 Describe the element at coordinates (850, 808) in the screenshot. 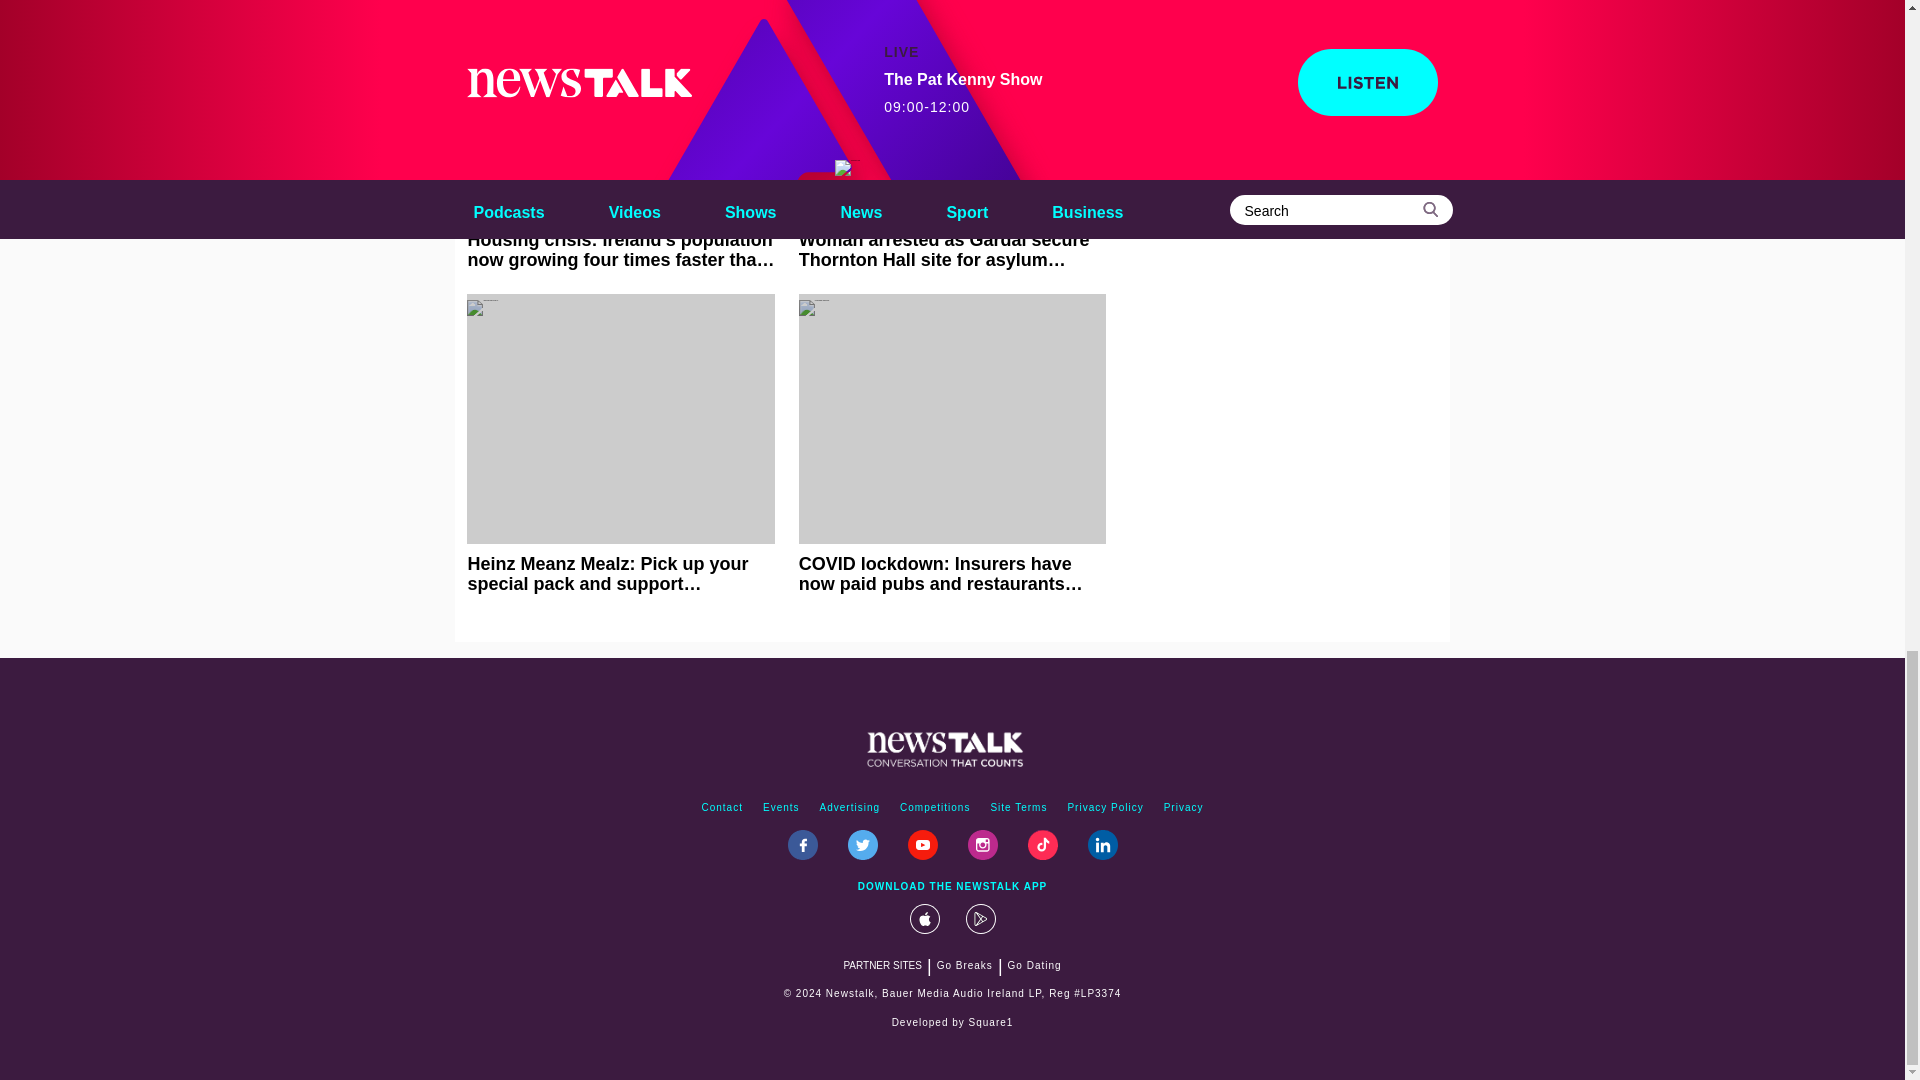

I see `advertising` at that location.